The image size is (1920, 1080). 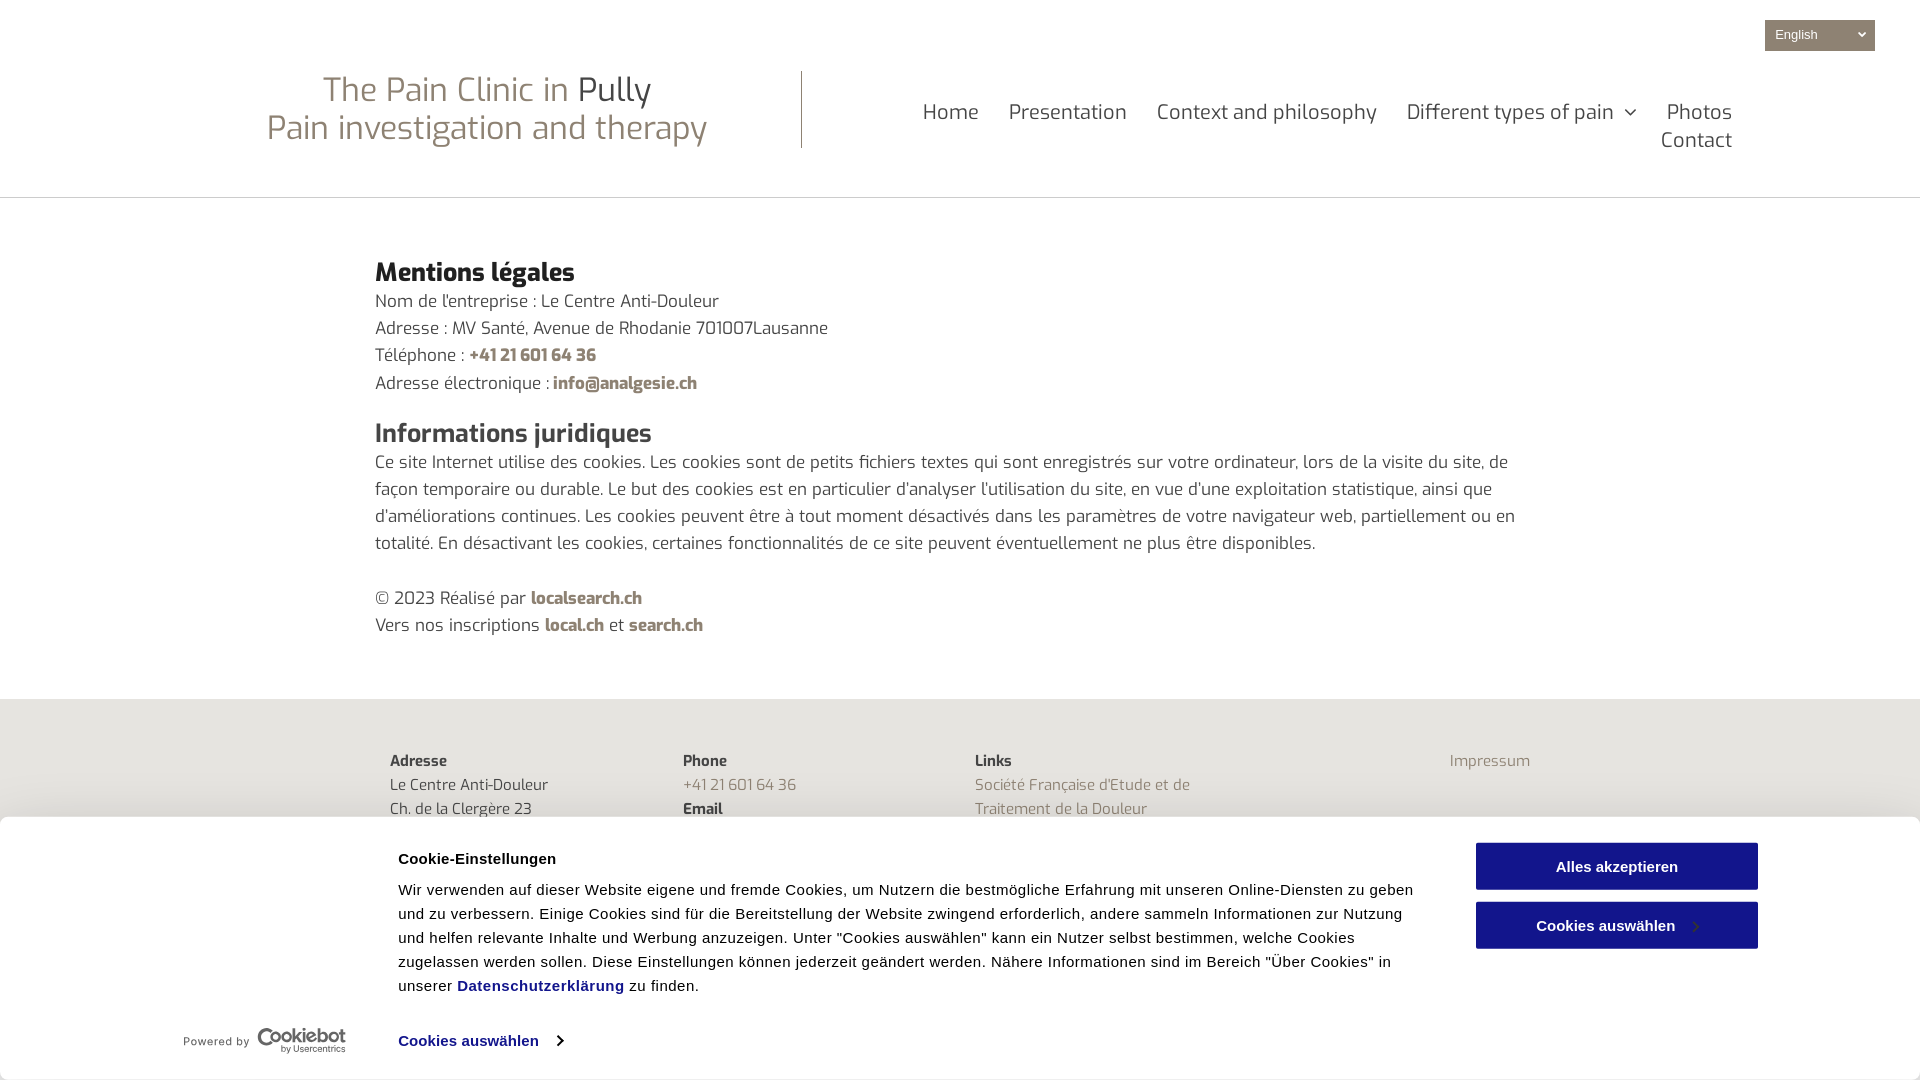 I want to click on Presentation, so click(x=1068, y=115).